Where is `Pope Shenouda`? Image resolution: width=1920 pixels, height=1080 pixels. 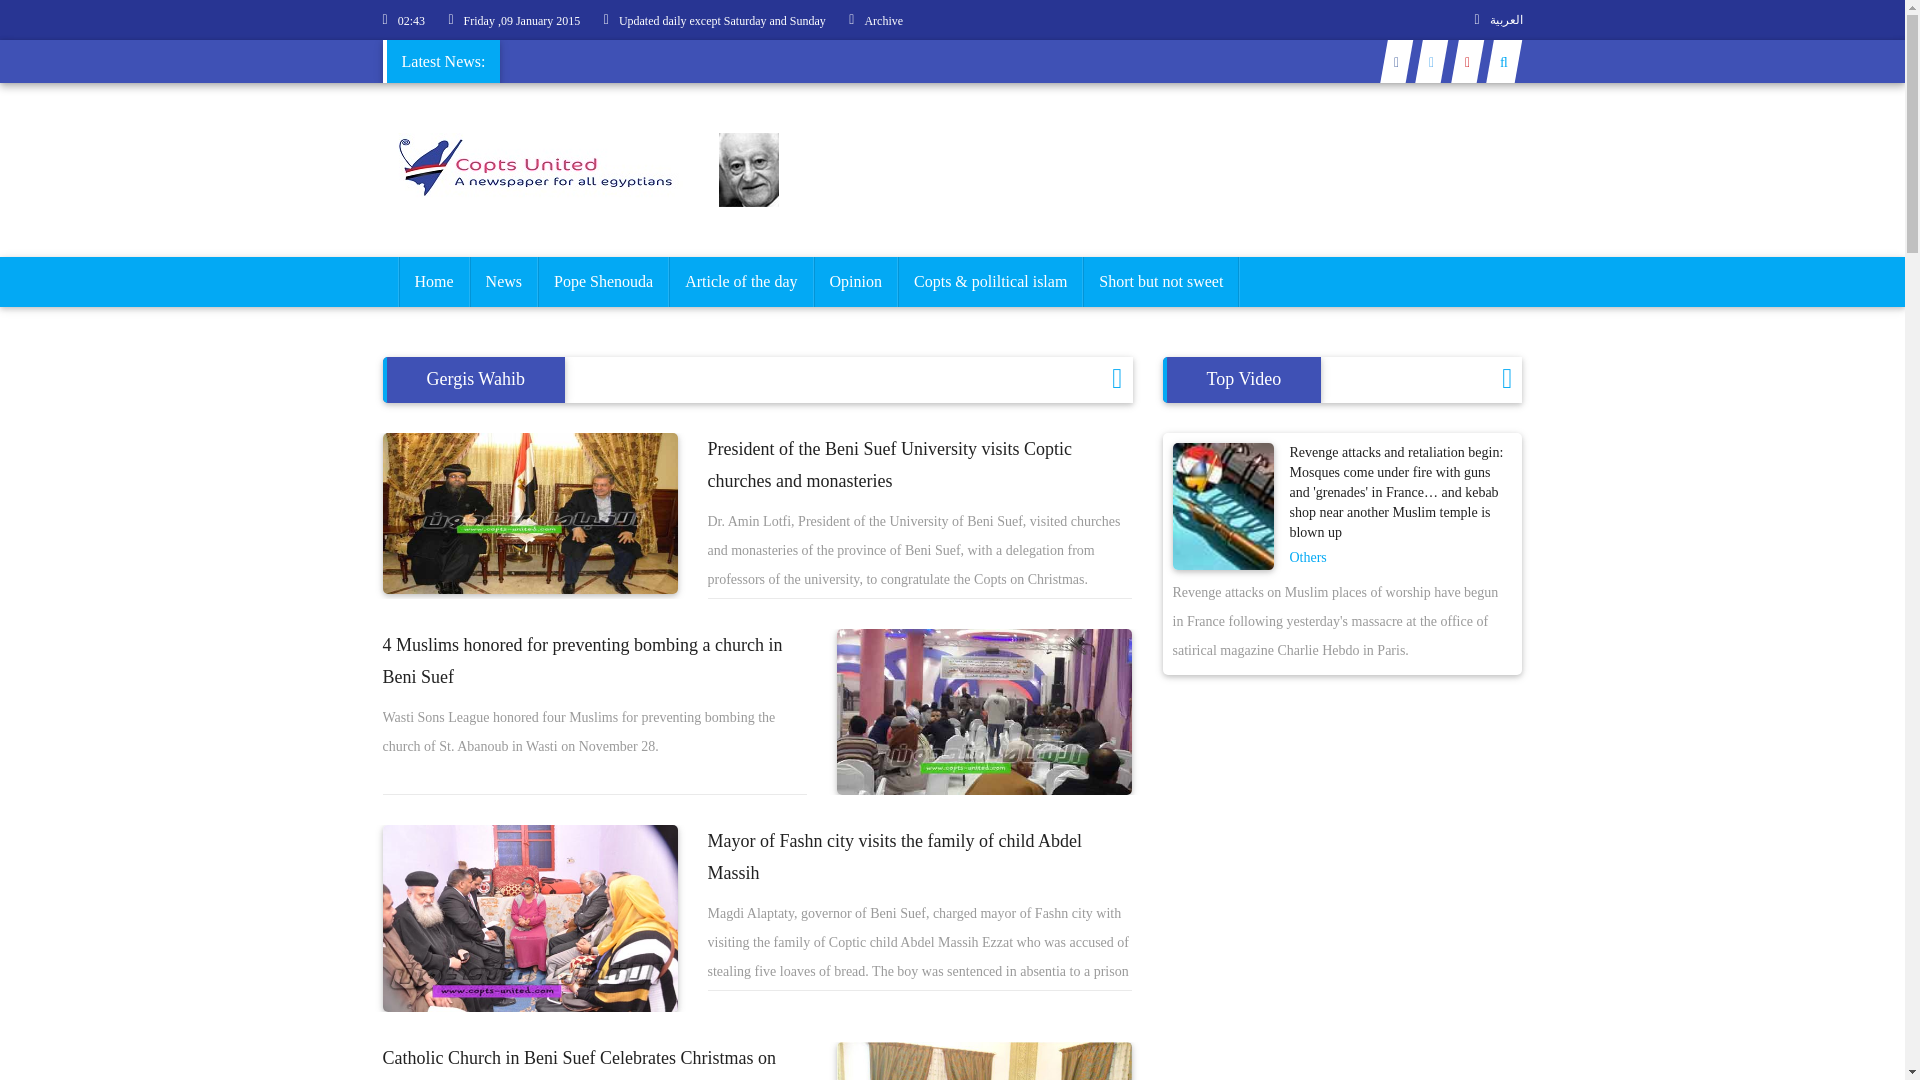
Pope Shenouda is located at coordinates (604, 282).